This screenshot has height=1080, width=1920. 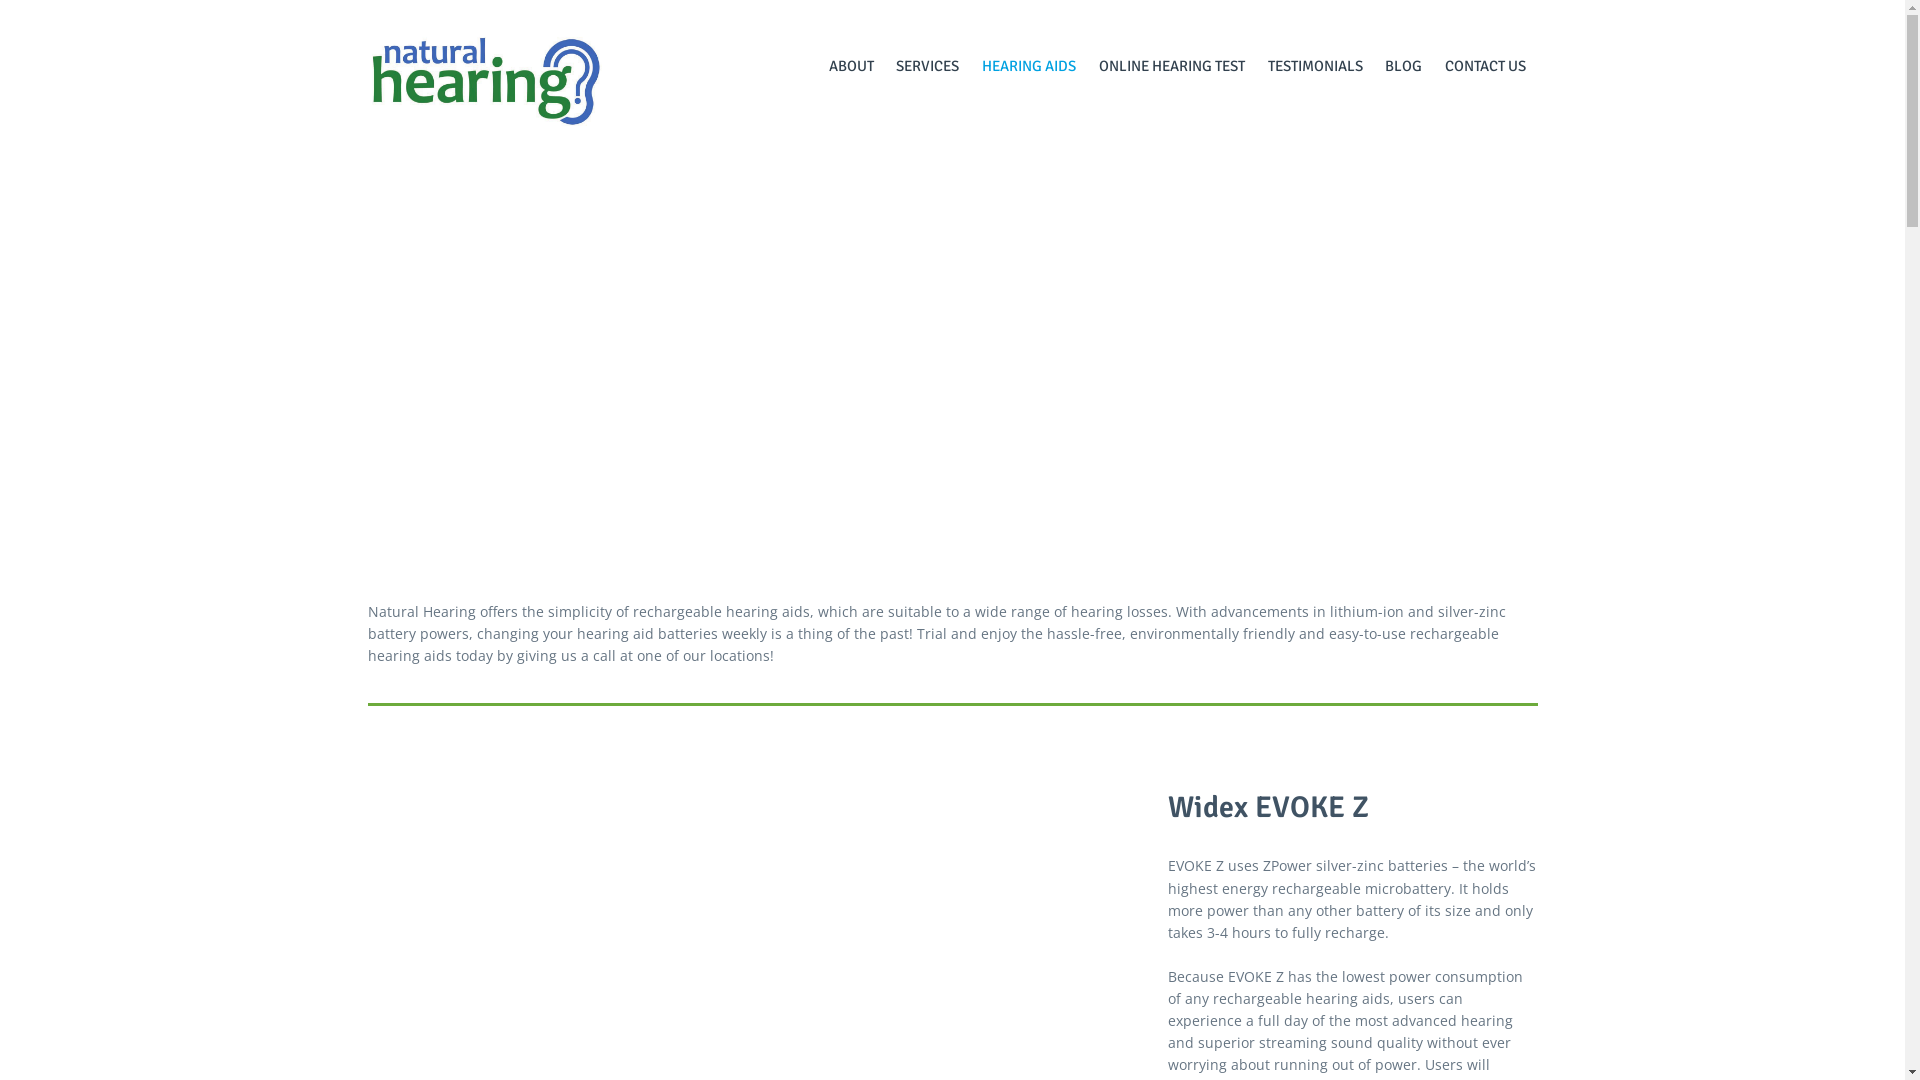 I want to click on ONLINE HEARING TEST, so click(x=1172, y=66).